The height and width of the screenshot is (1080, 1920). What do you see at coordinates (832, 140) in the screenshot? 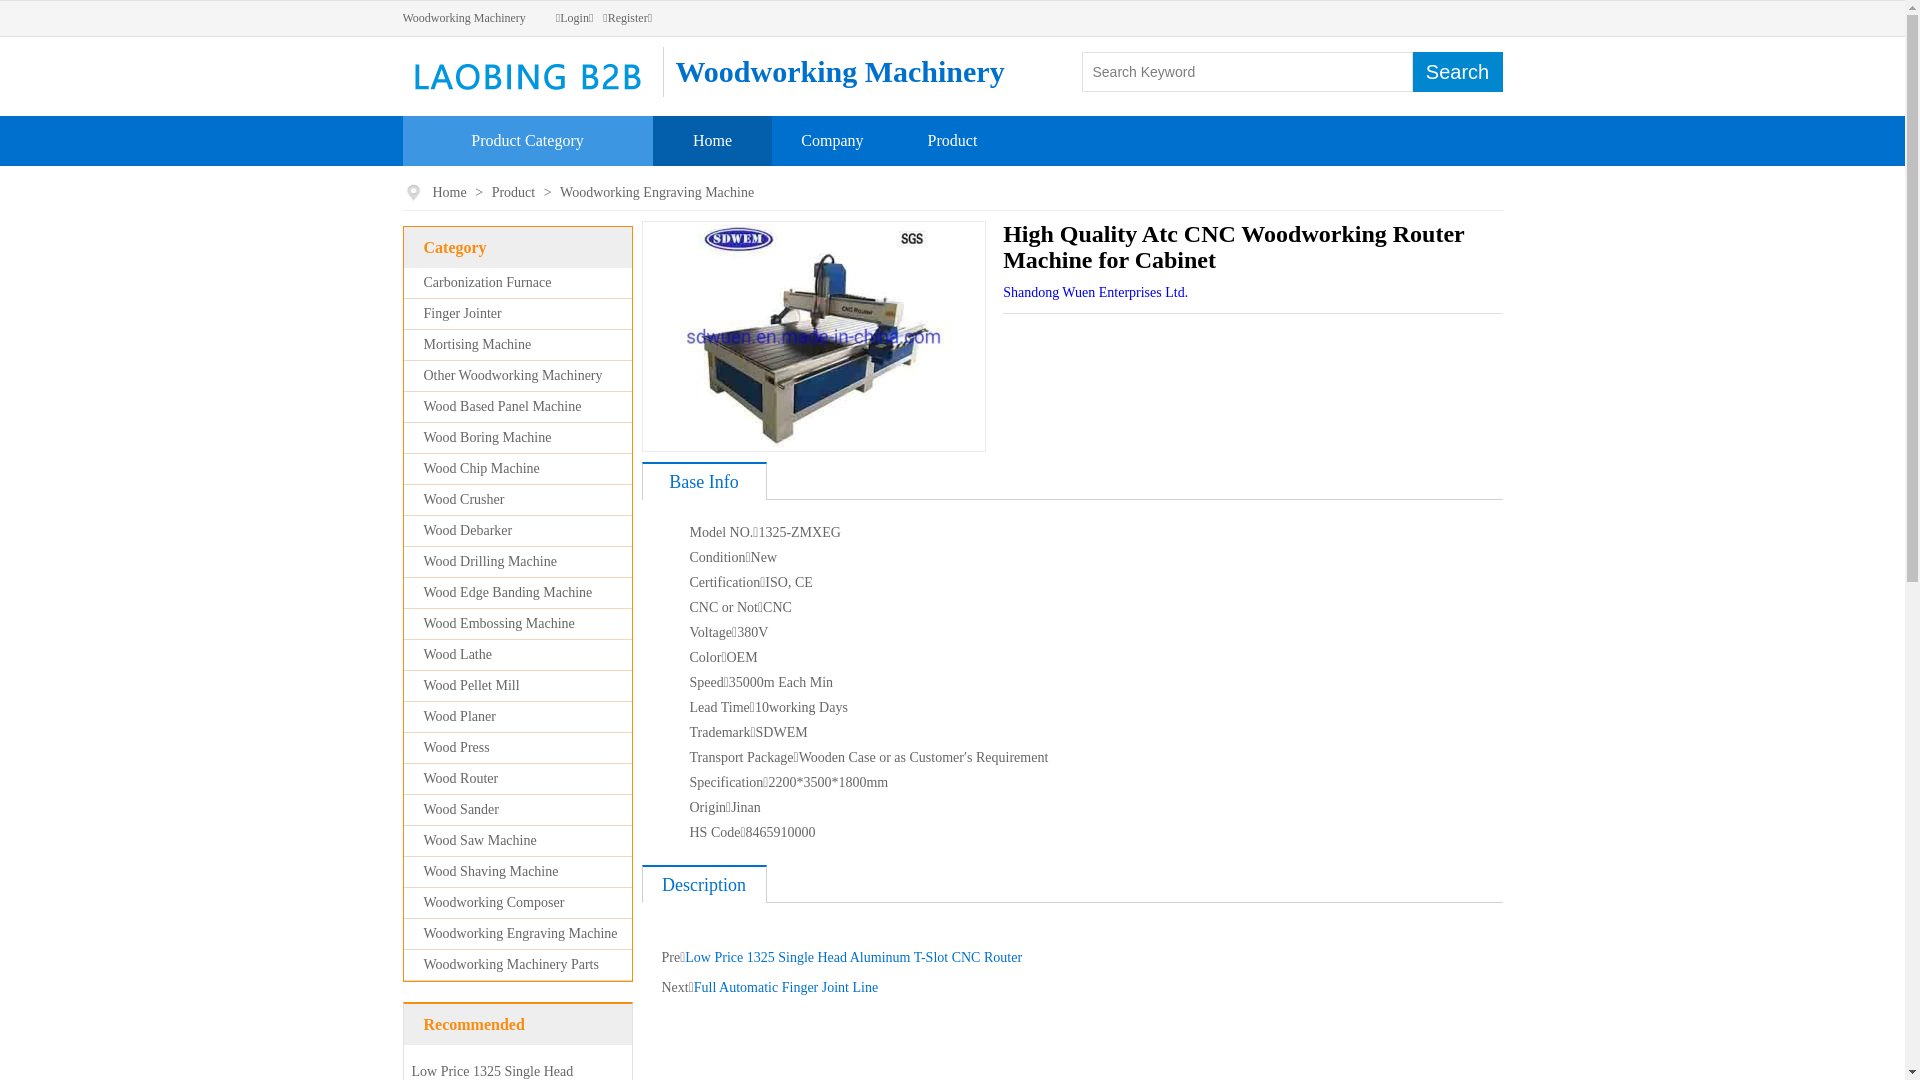
I see `Company` at bounding box center [832, 140].